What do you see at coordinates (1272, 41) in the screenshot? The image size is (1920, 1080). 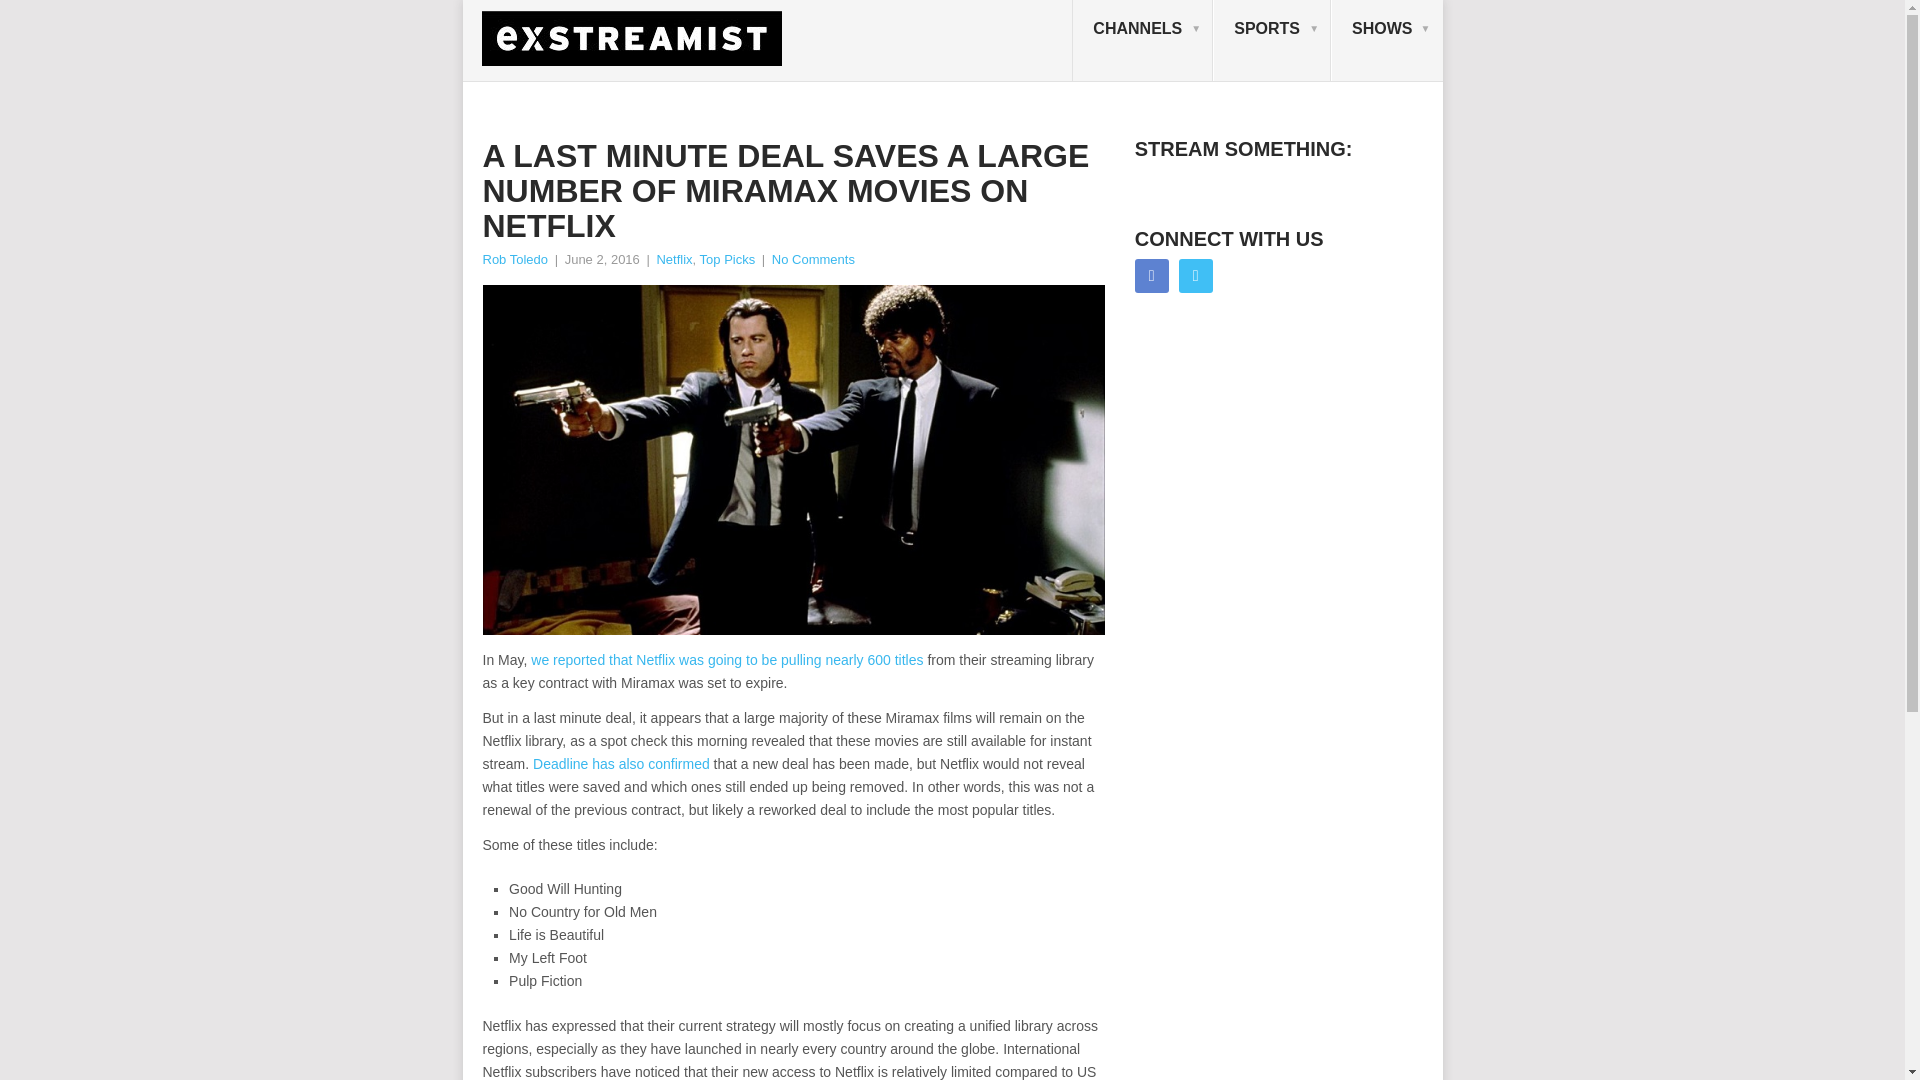 I see `SPORTS` at bounding box center [1272, 41].